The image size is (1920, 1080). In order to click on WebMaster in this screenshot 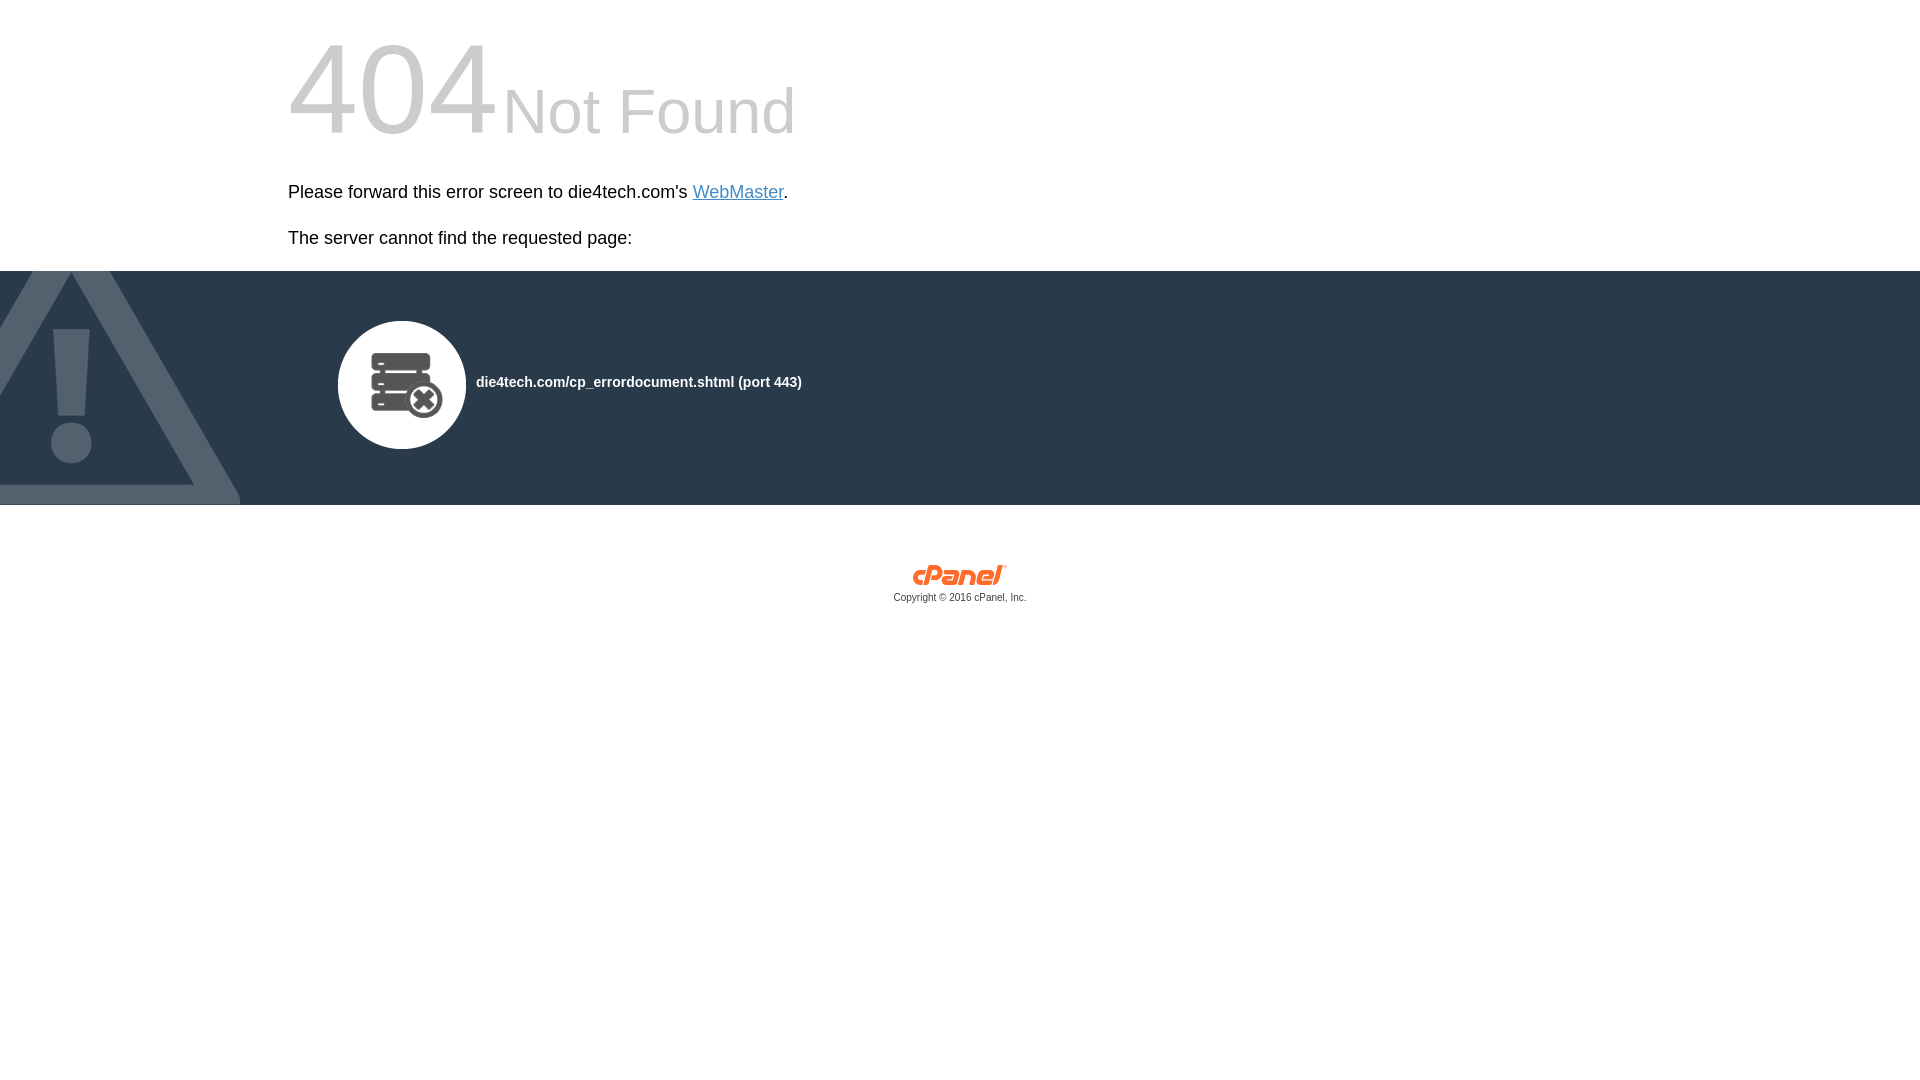, I will do `click(738, 192)`.